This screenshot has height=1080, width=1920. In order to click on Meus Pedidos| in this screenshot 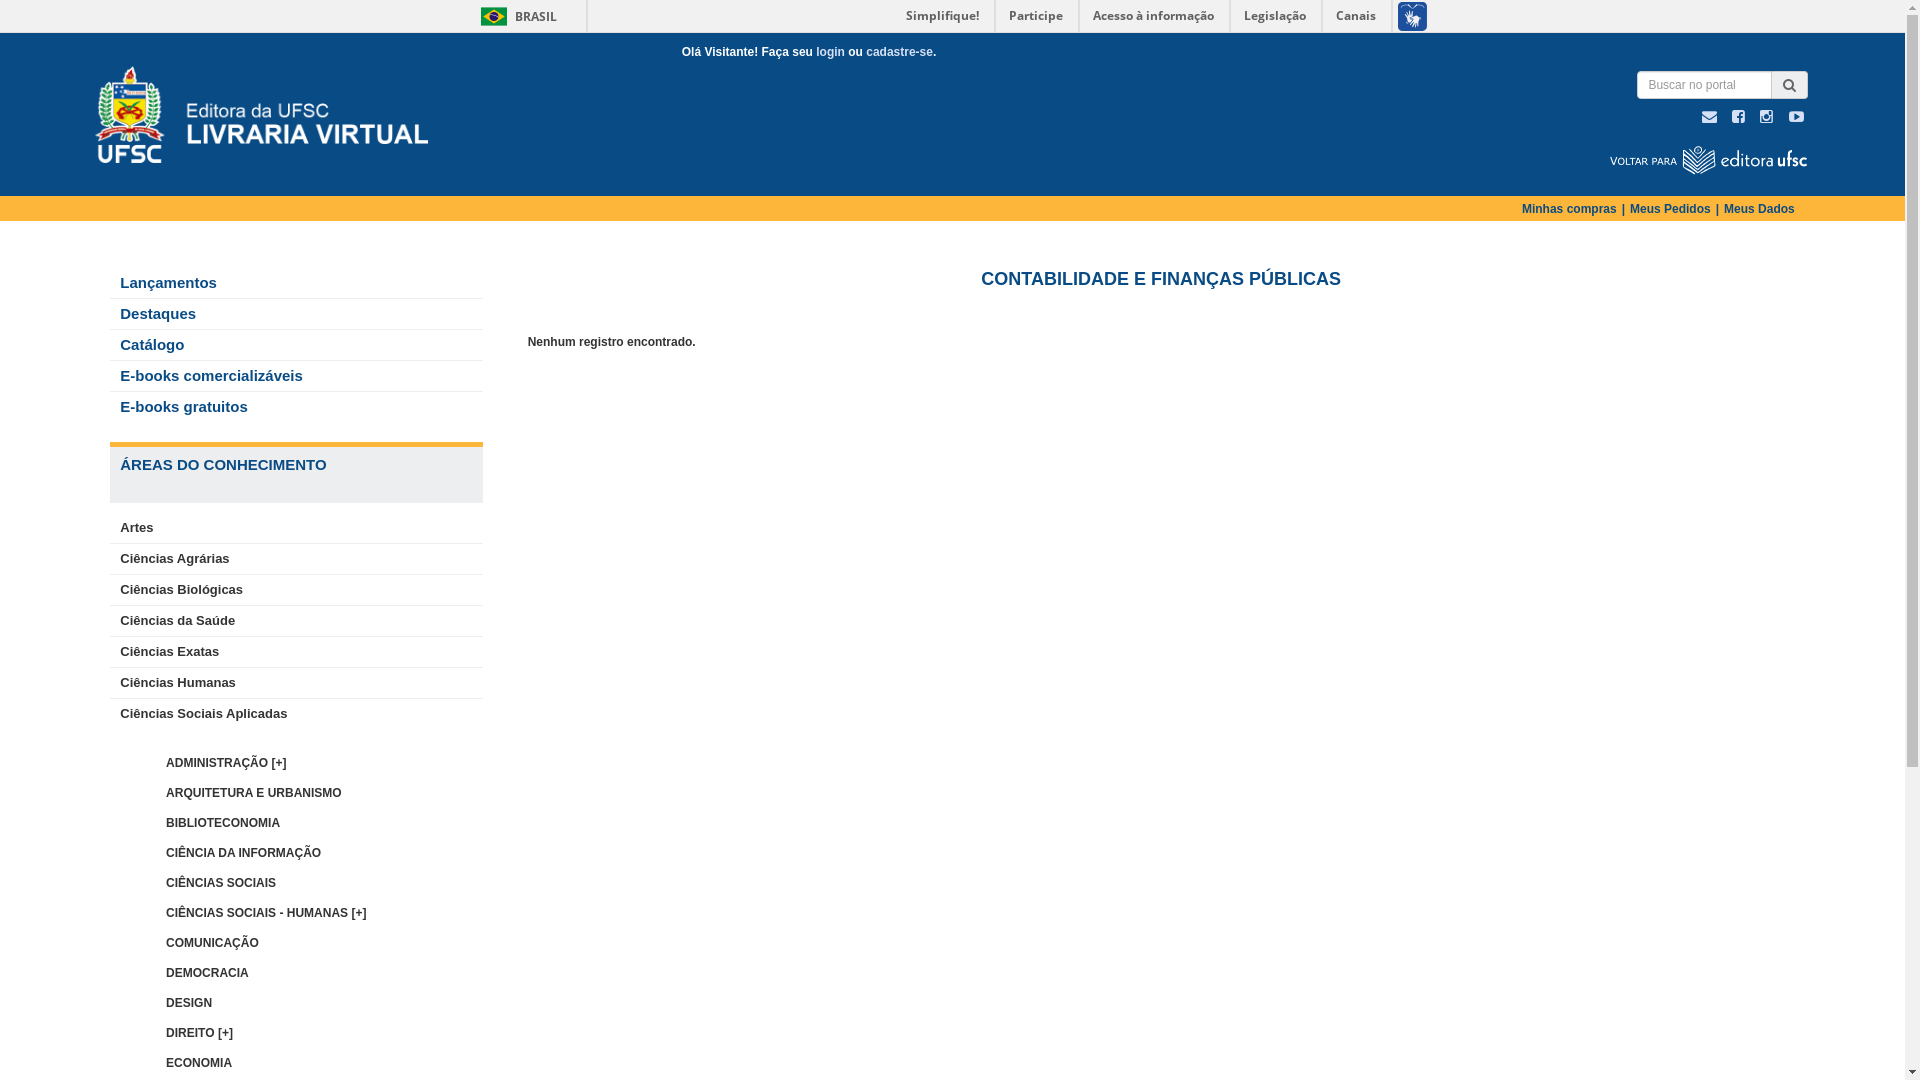, I will do `click(1677, 209)`.